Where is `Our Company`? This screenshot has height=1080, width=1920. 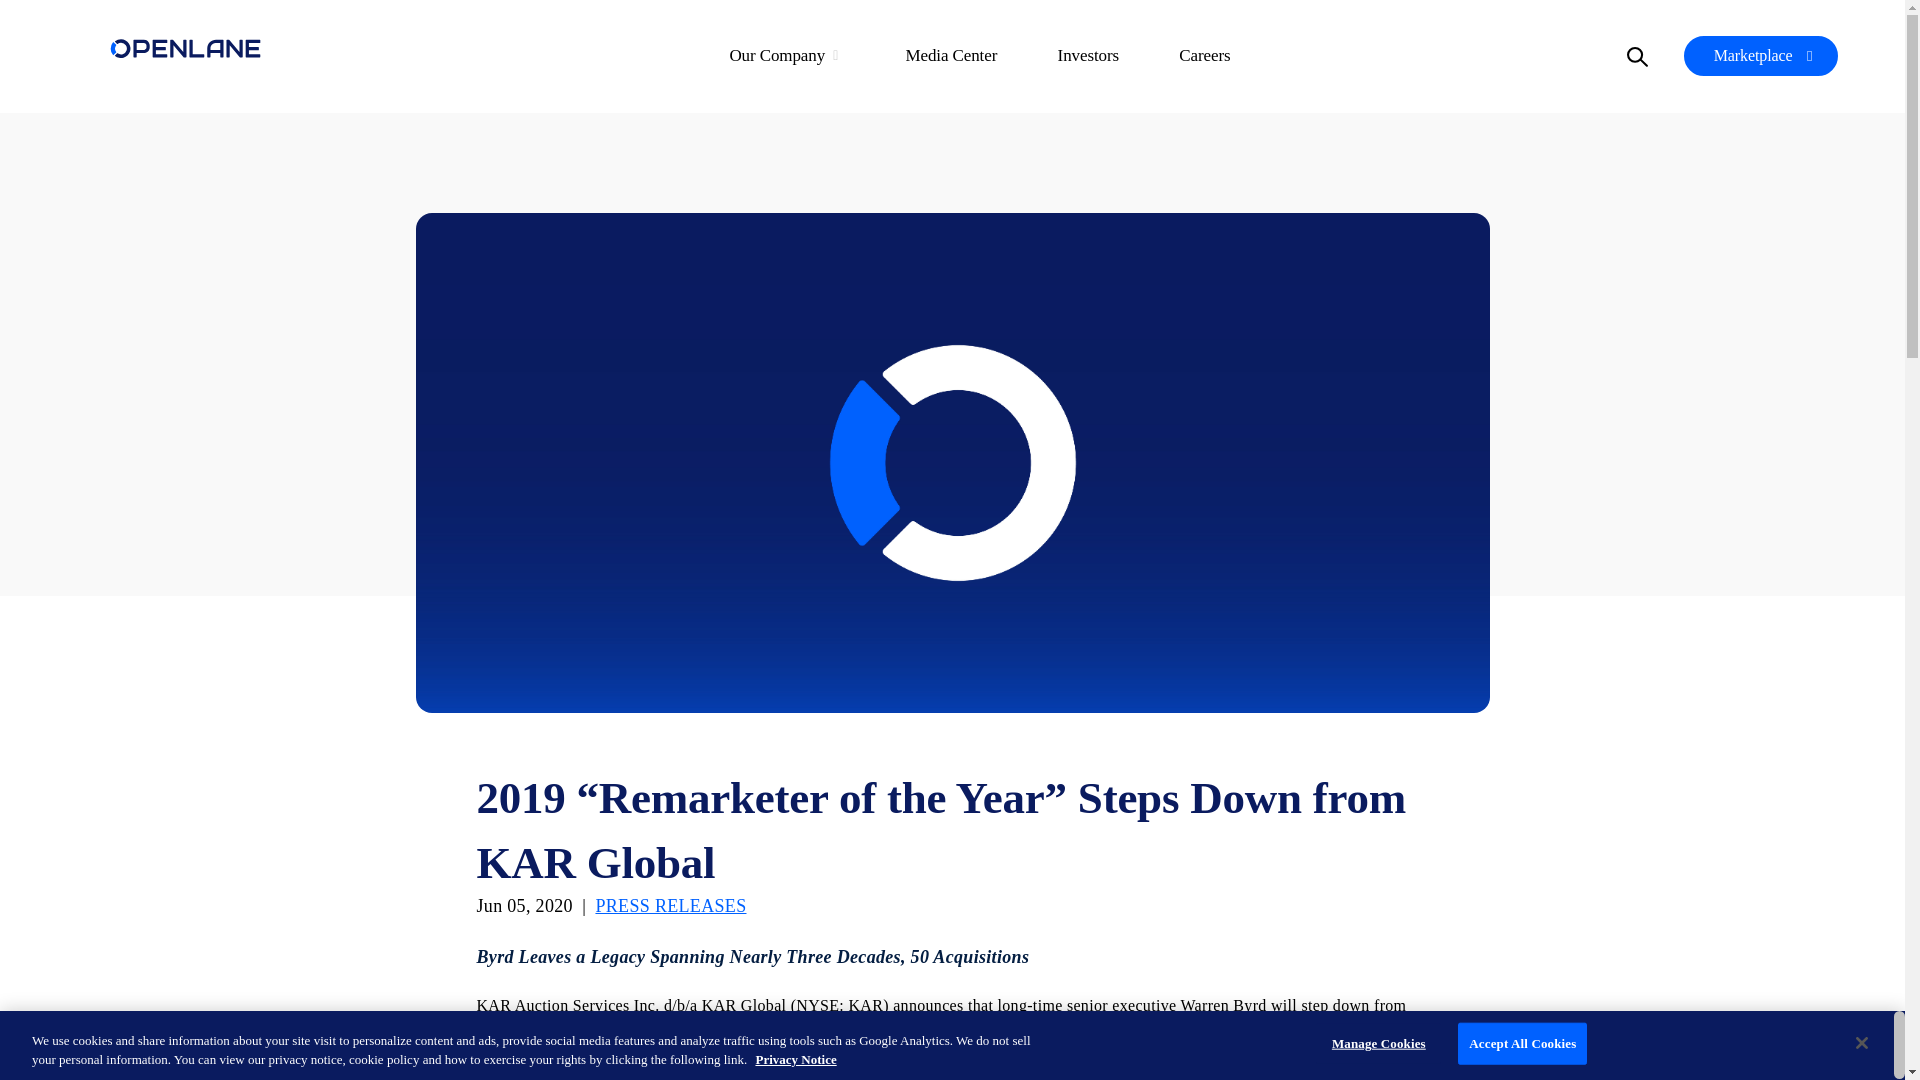 Our Company is located at coordinates (786, 55).